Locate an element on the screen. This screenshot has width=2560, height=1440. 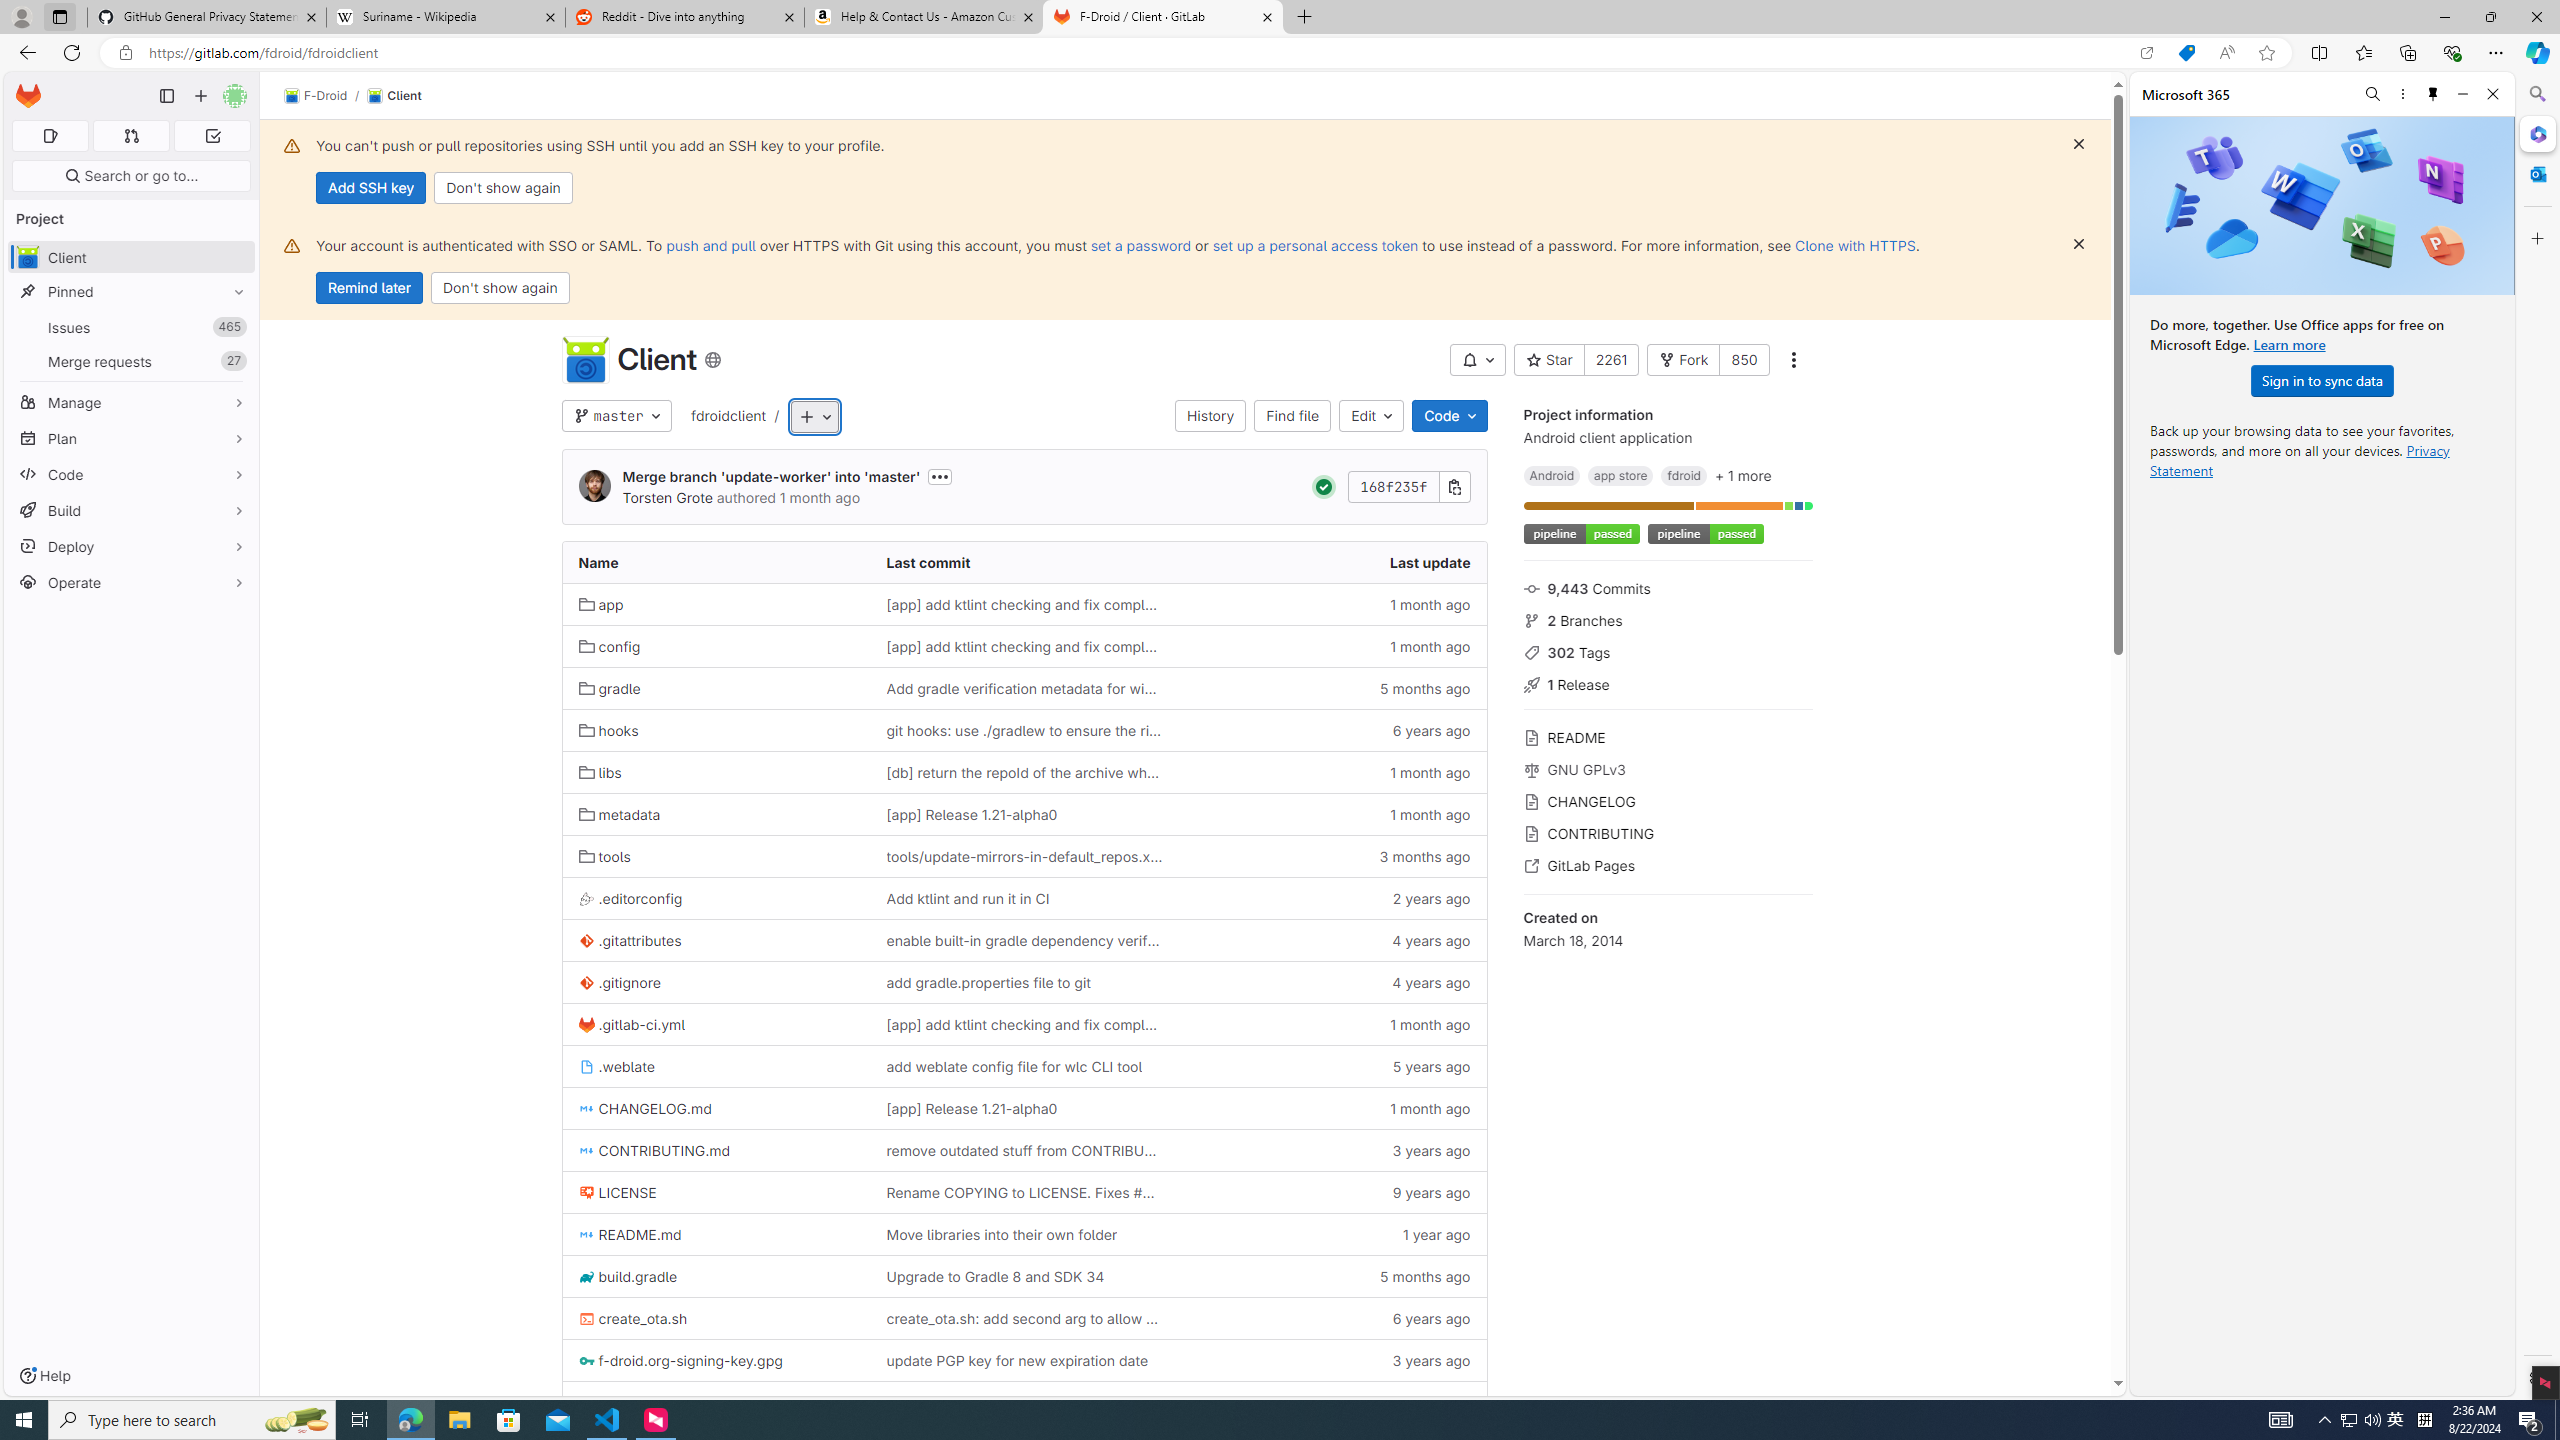
config is located at coordinates (716, 646).